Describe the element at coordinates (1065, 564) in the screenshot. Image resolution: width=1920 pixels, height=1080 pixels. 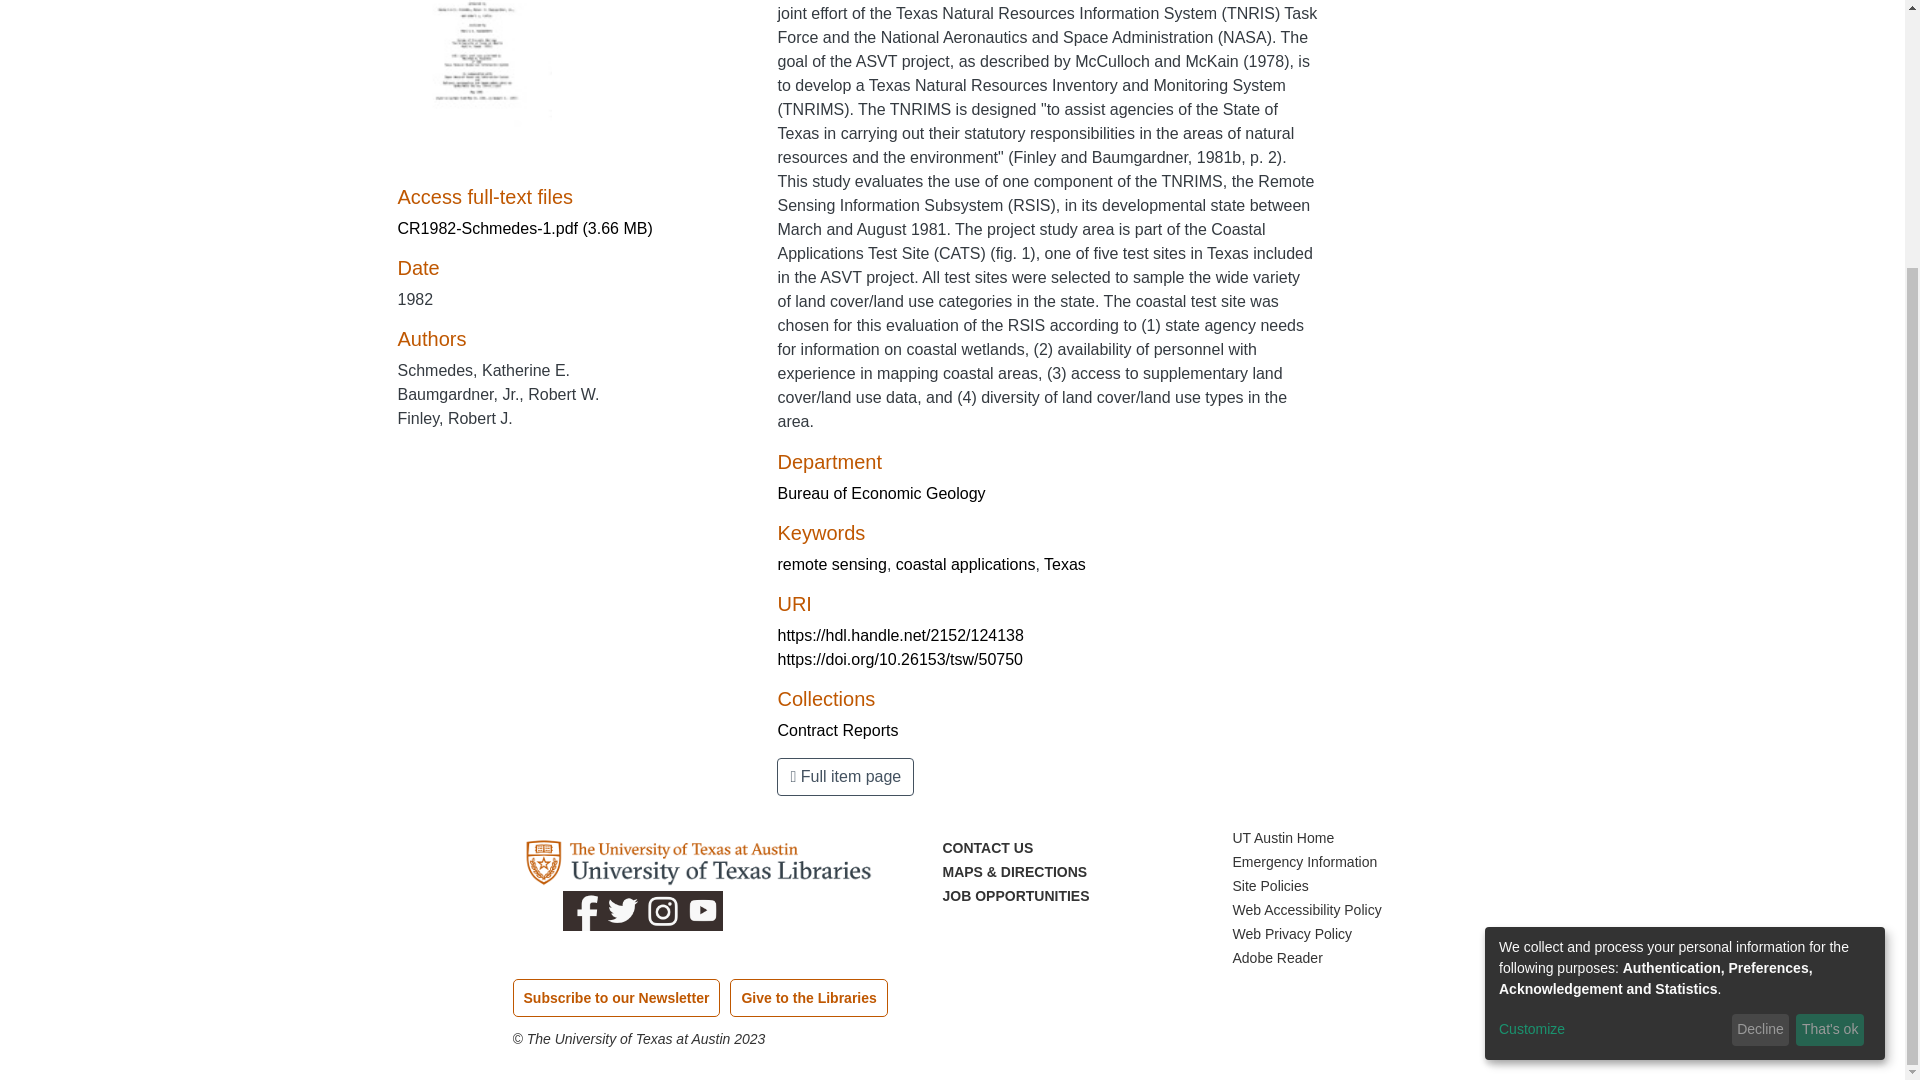
I see `Texas` at that location.